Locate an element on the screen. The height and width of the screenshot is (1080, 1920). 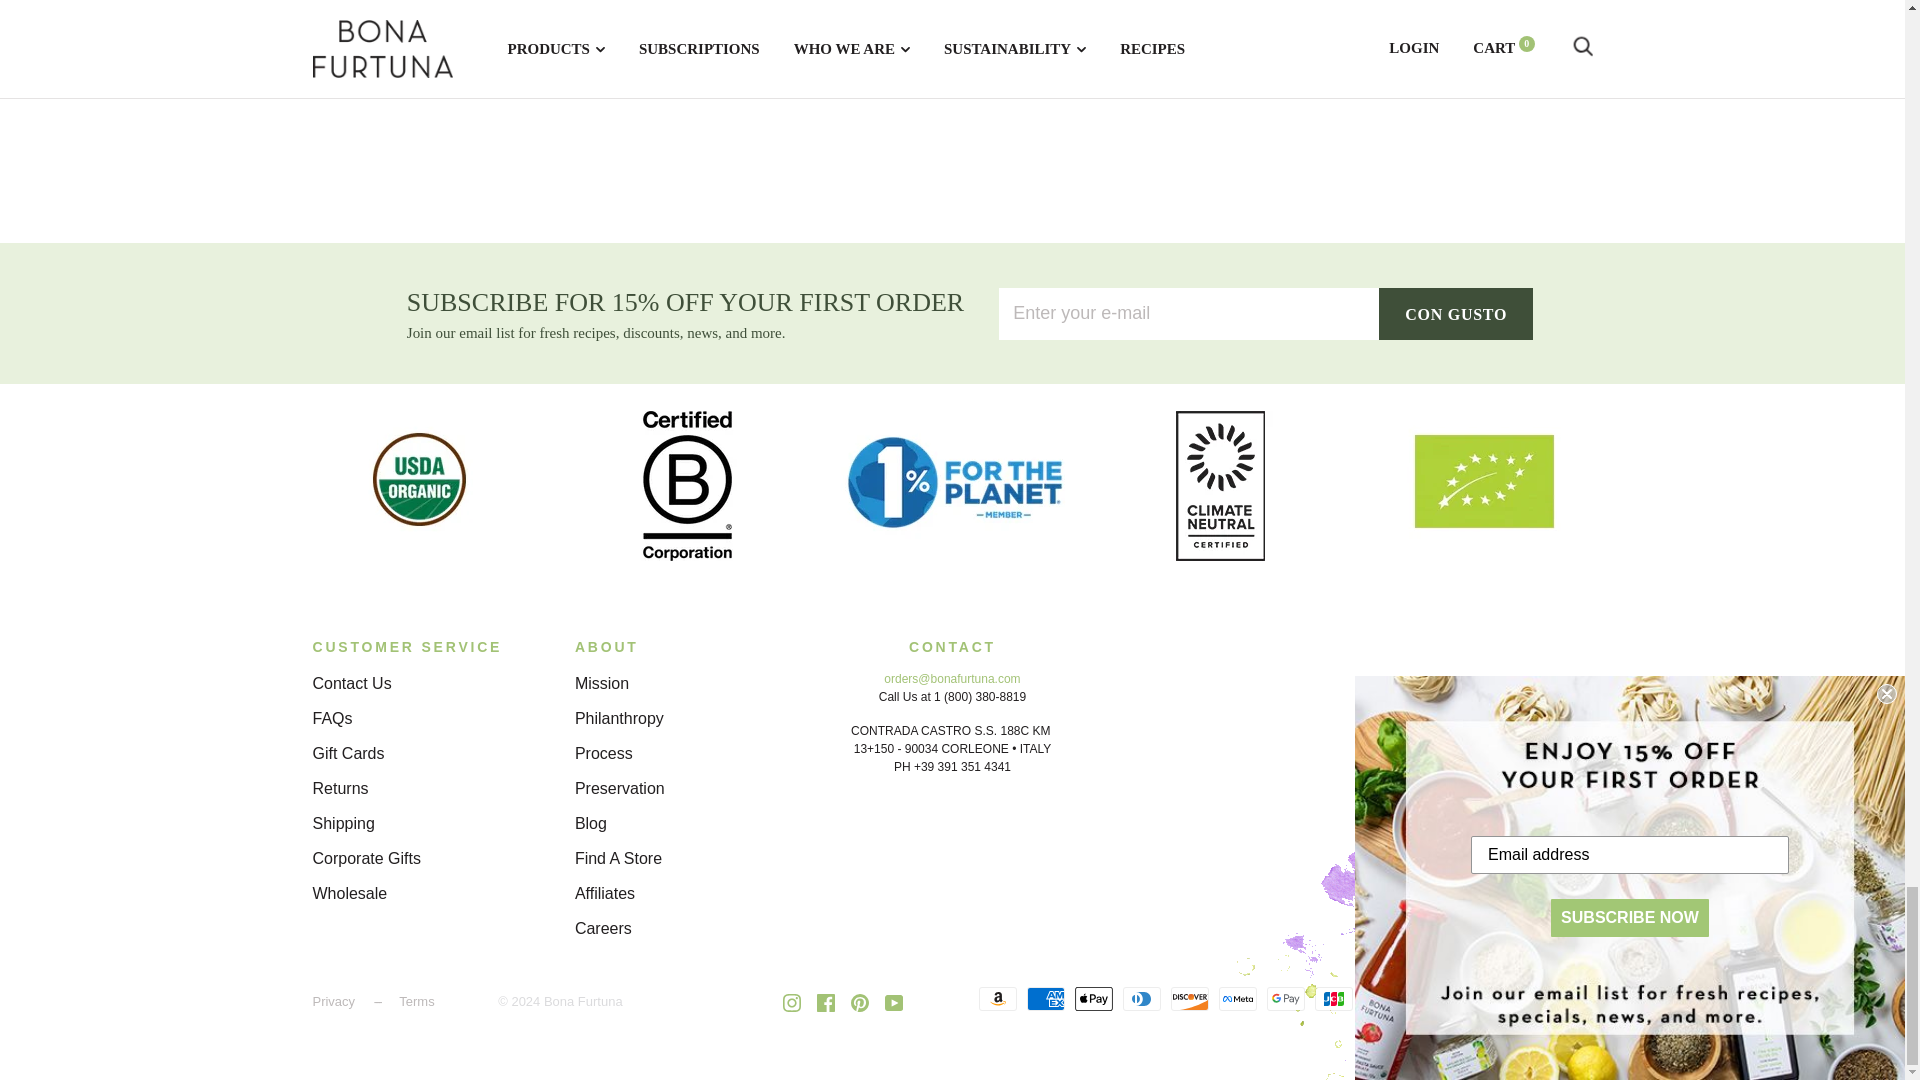
Instagram is located at coordinates (792, 1002).